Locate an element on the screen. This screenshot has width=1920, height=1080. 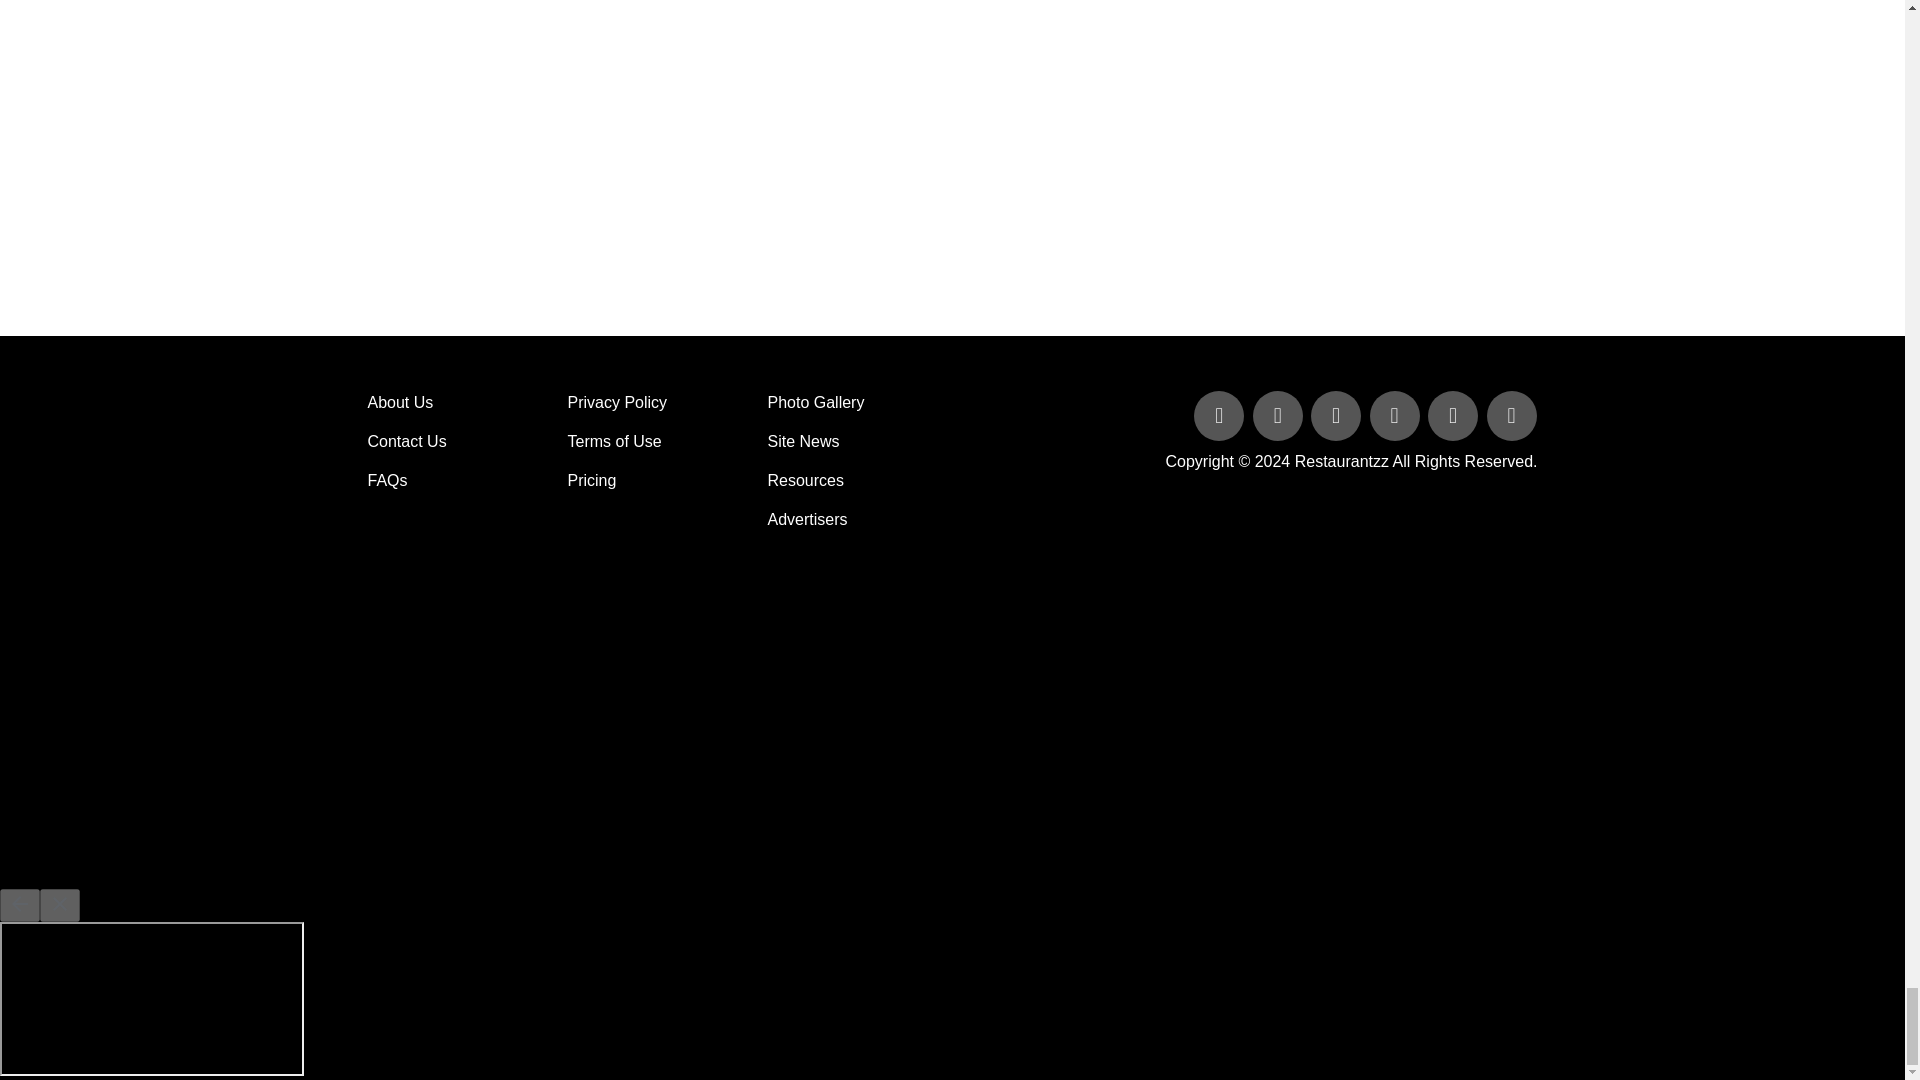
Follow Us on Pinterest is located at coordinates (1455, 417).